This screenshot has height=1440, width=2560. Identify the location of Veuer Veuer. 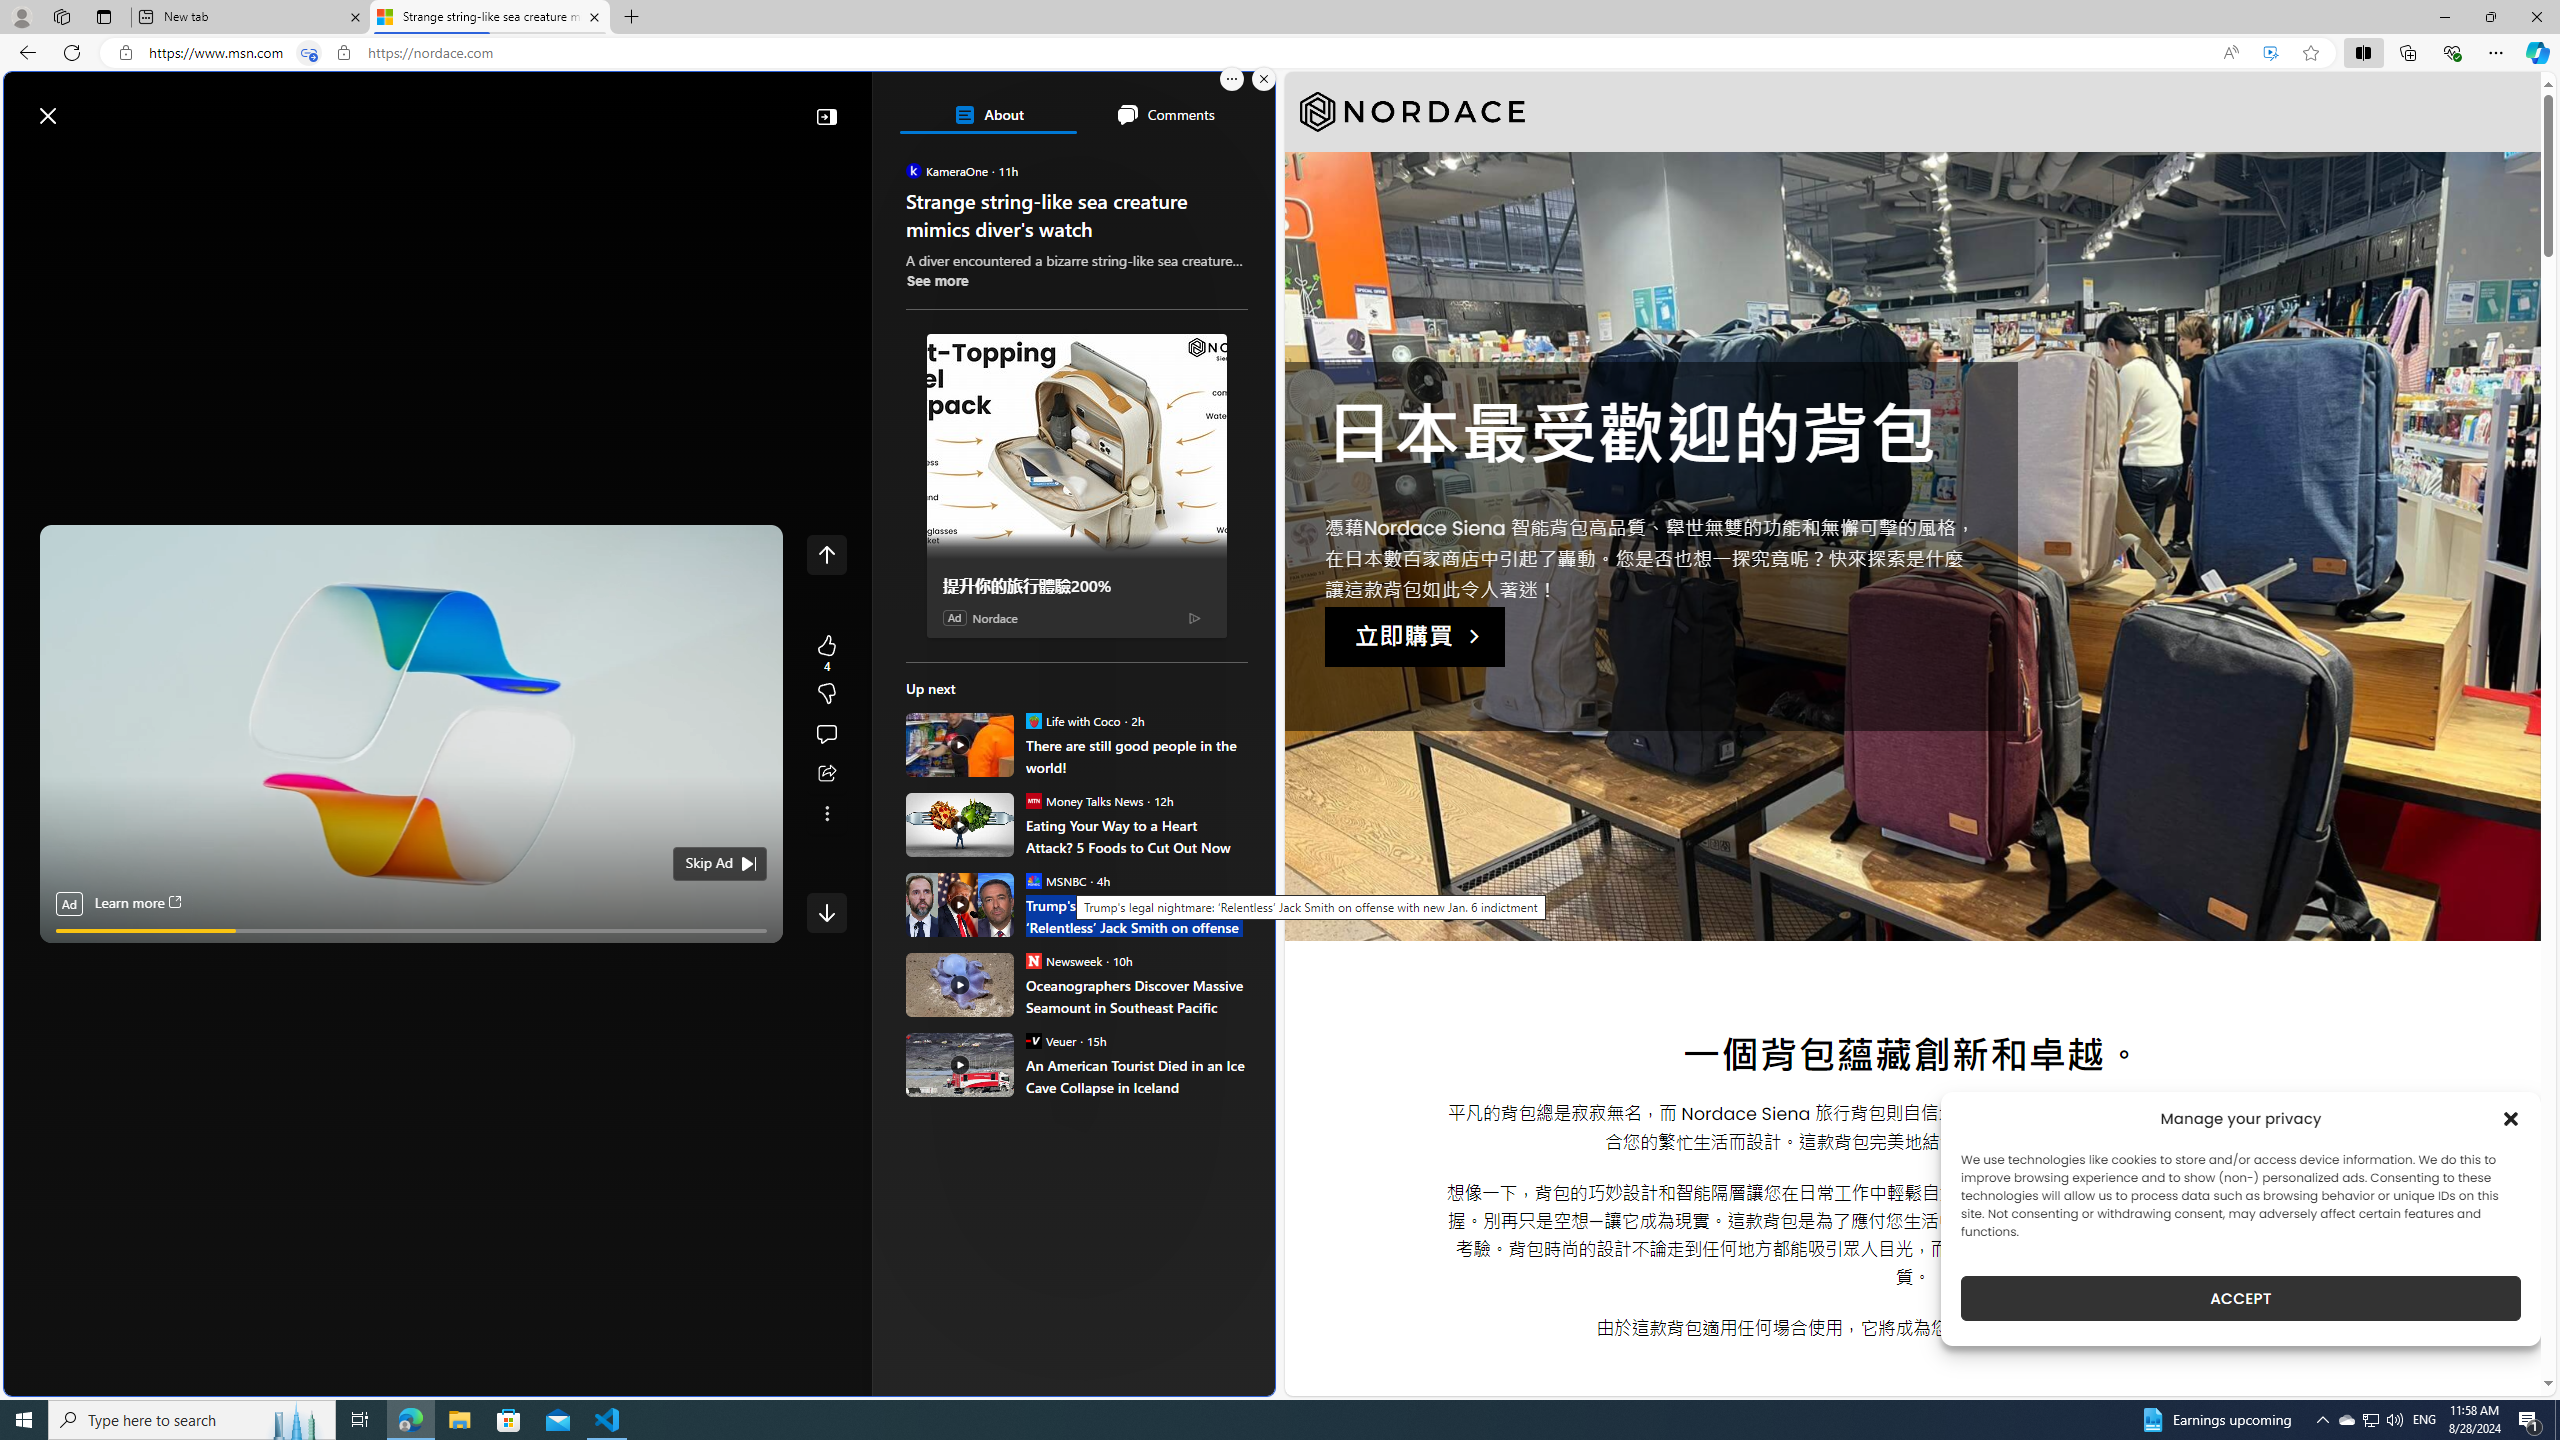
(1050, 1040).